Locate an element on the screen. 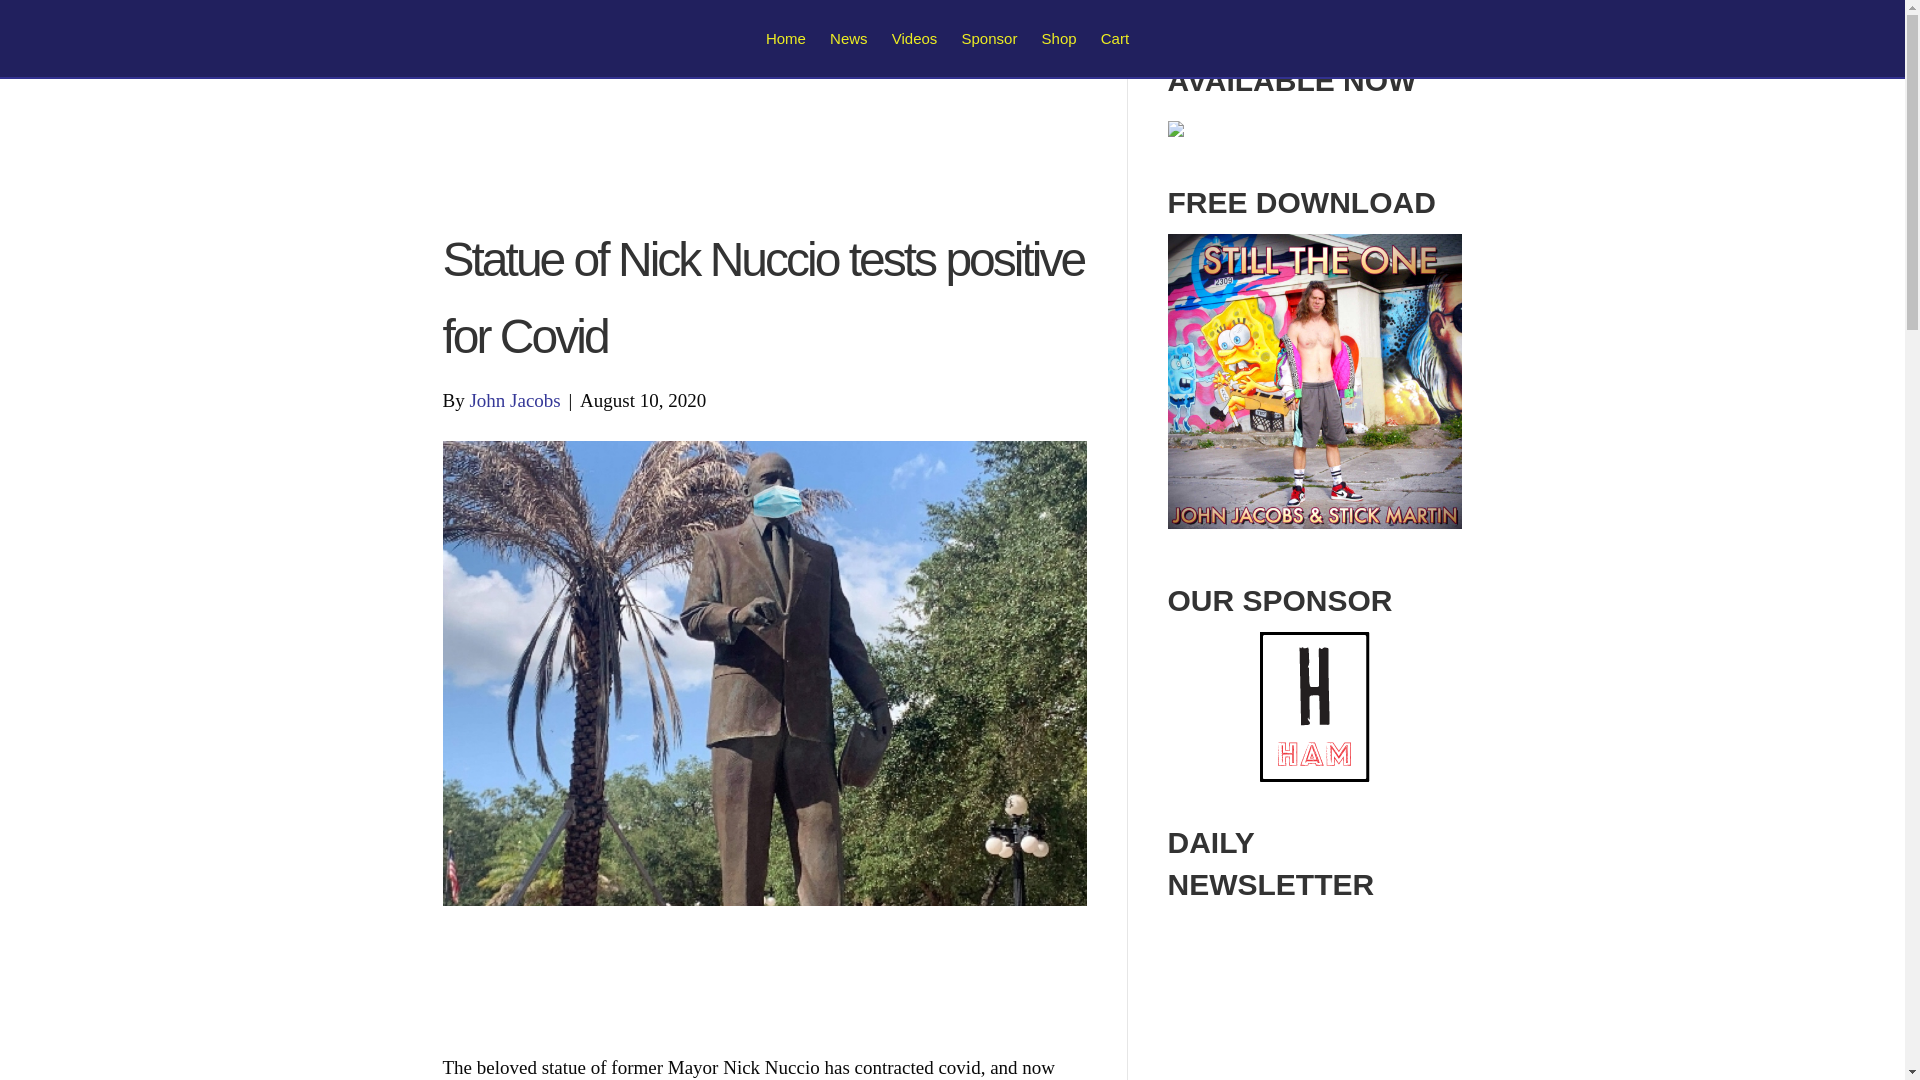 This screenshot has height=1080, width=1920. Shop is located at coordinates (1059, 38).